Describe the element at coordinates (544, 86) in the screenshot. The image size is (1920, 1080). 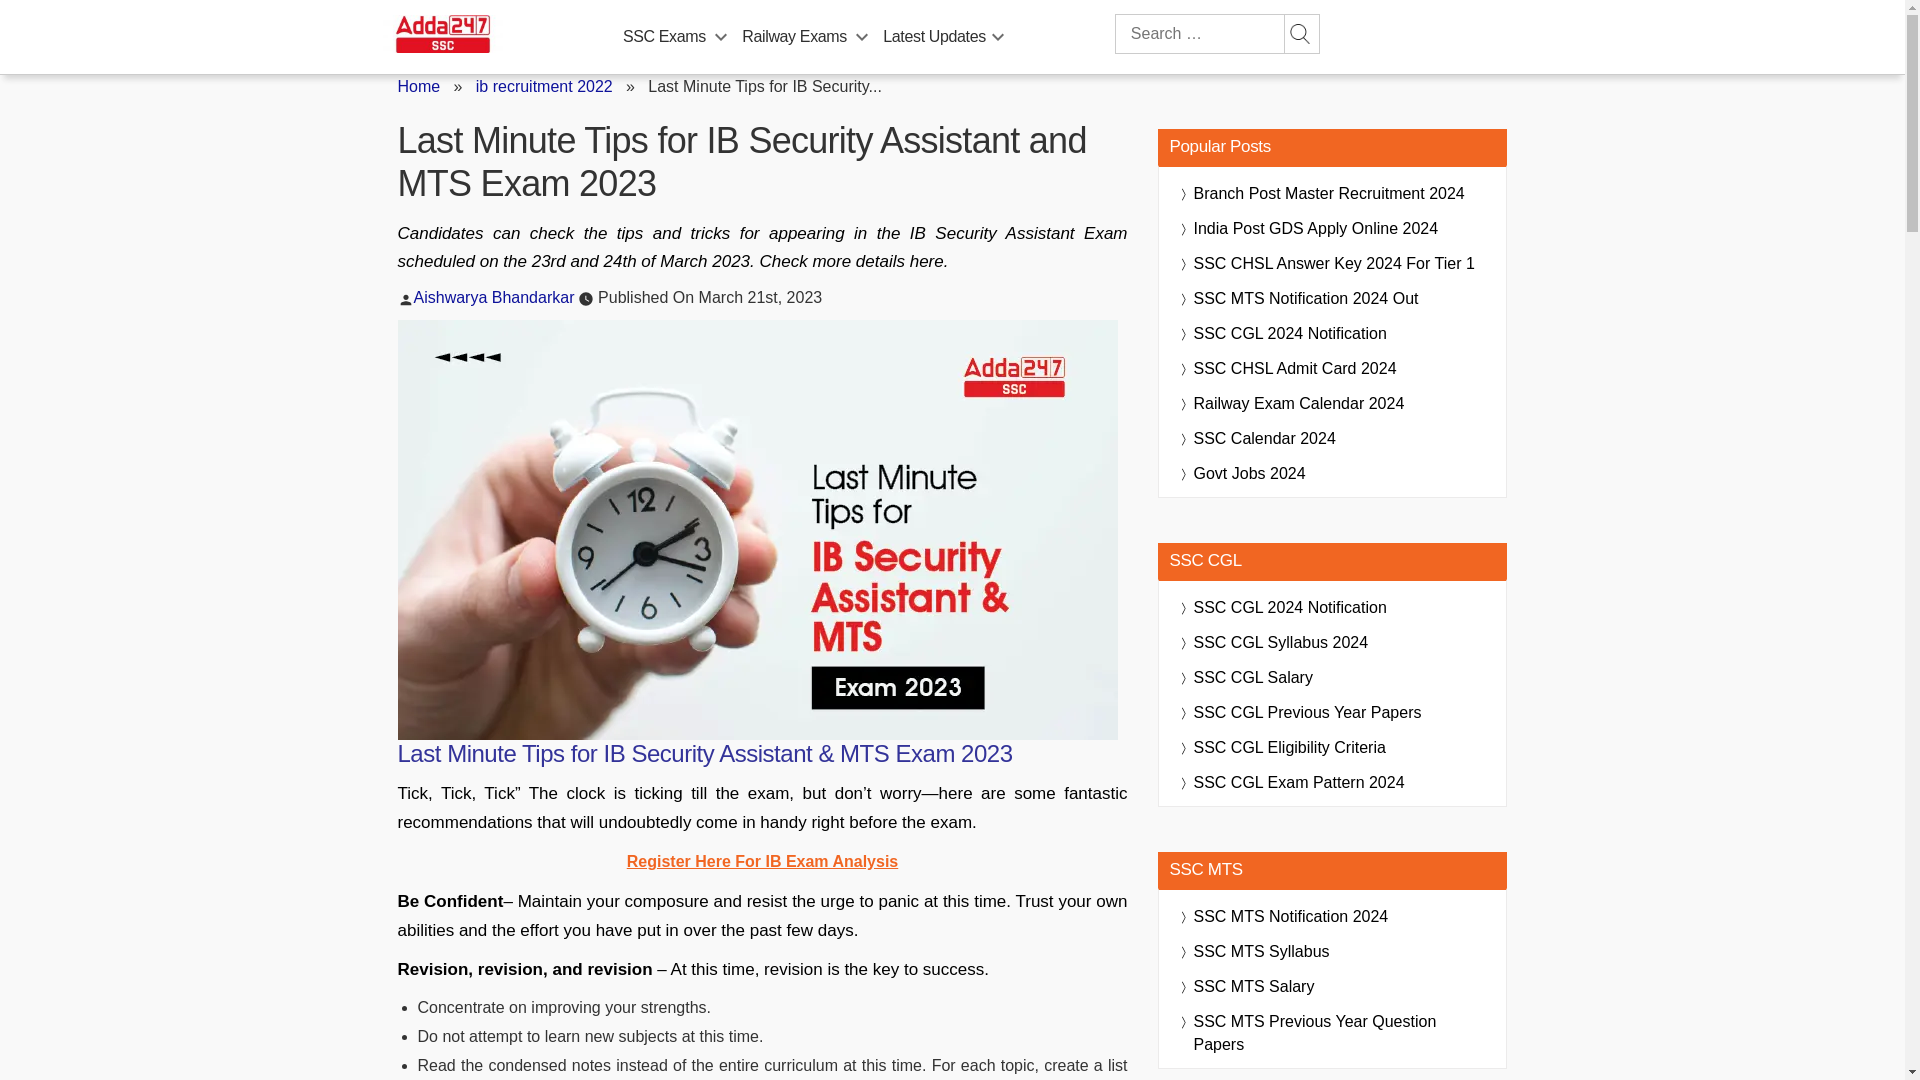
I see `ib recruitment 2022` at that location.